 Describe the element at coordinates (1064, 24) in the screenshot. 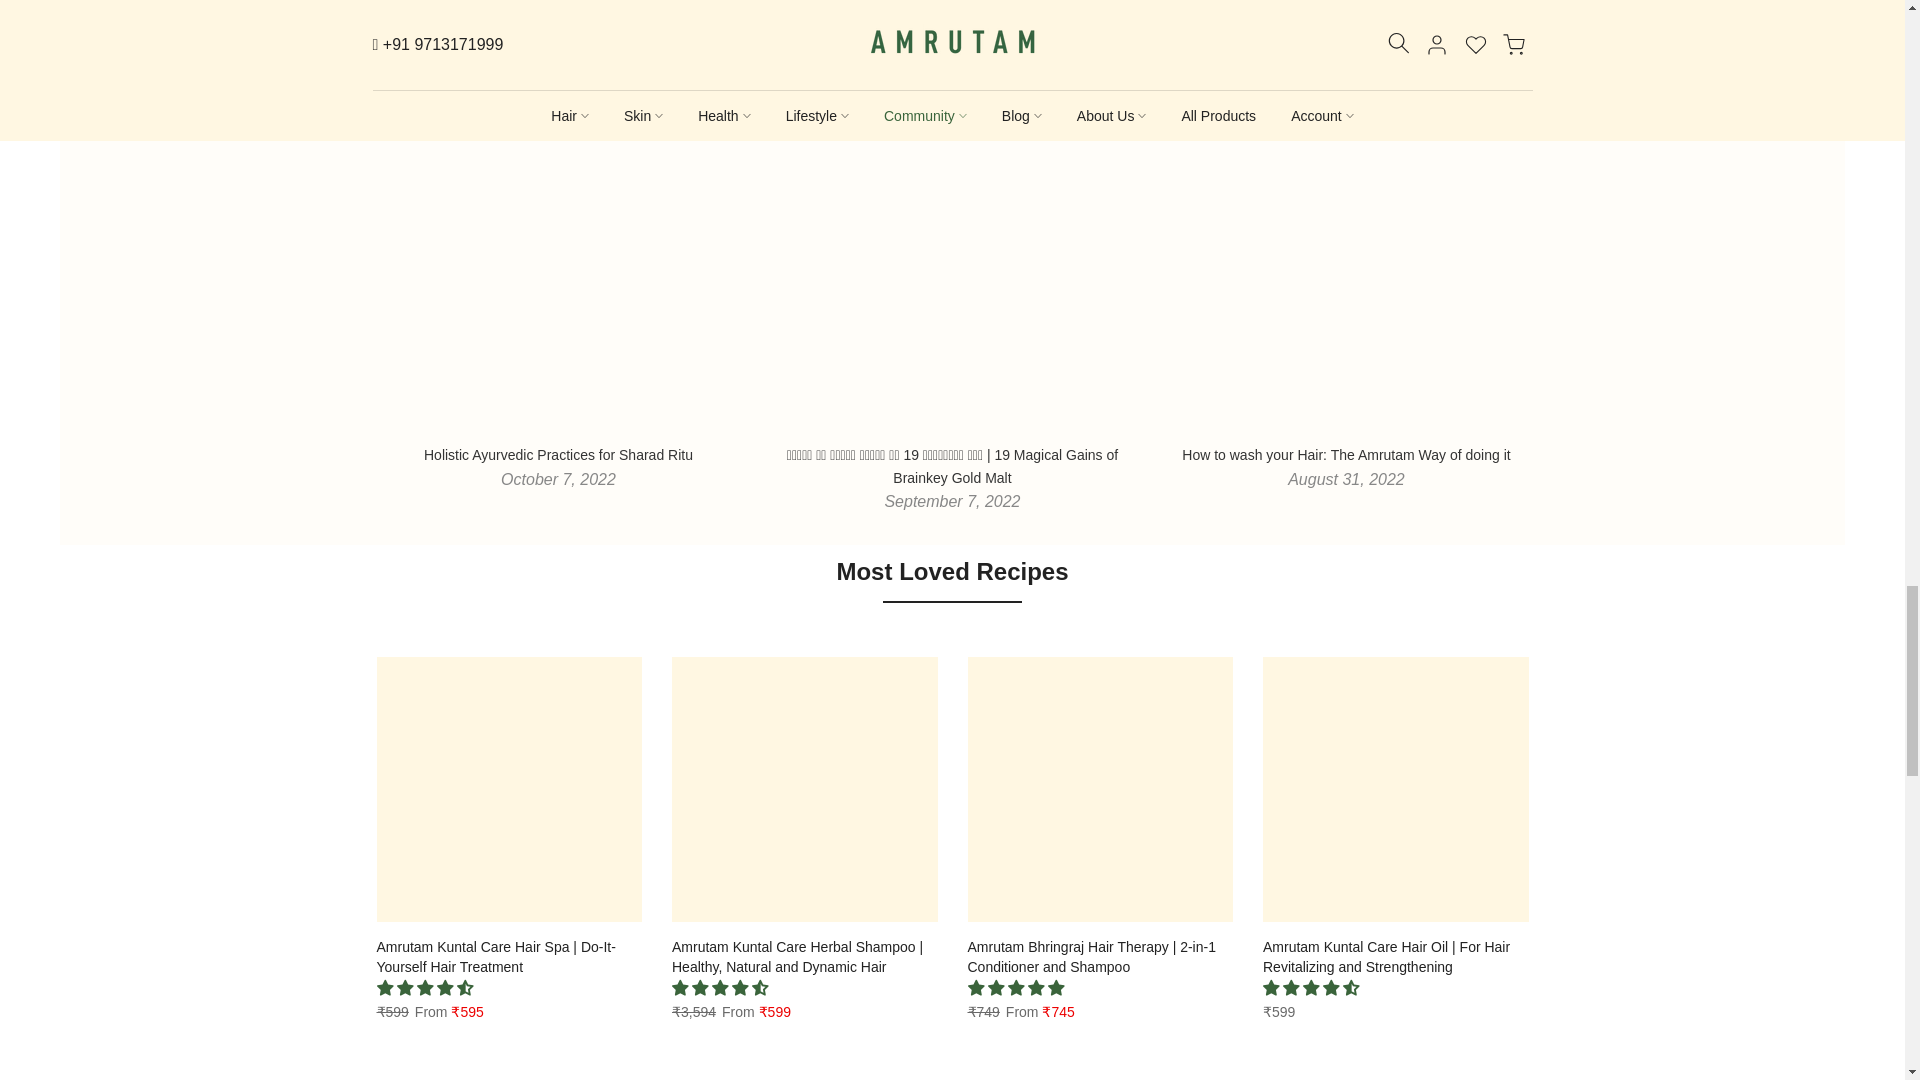

I see `Share on Email` at that location.